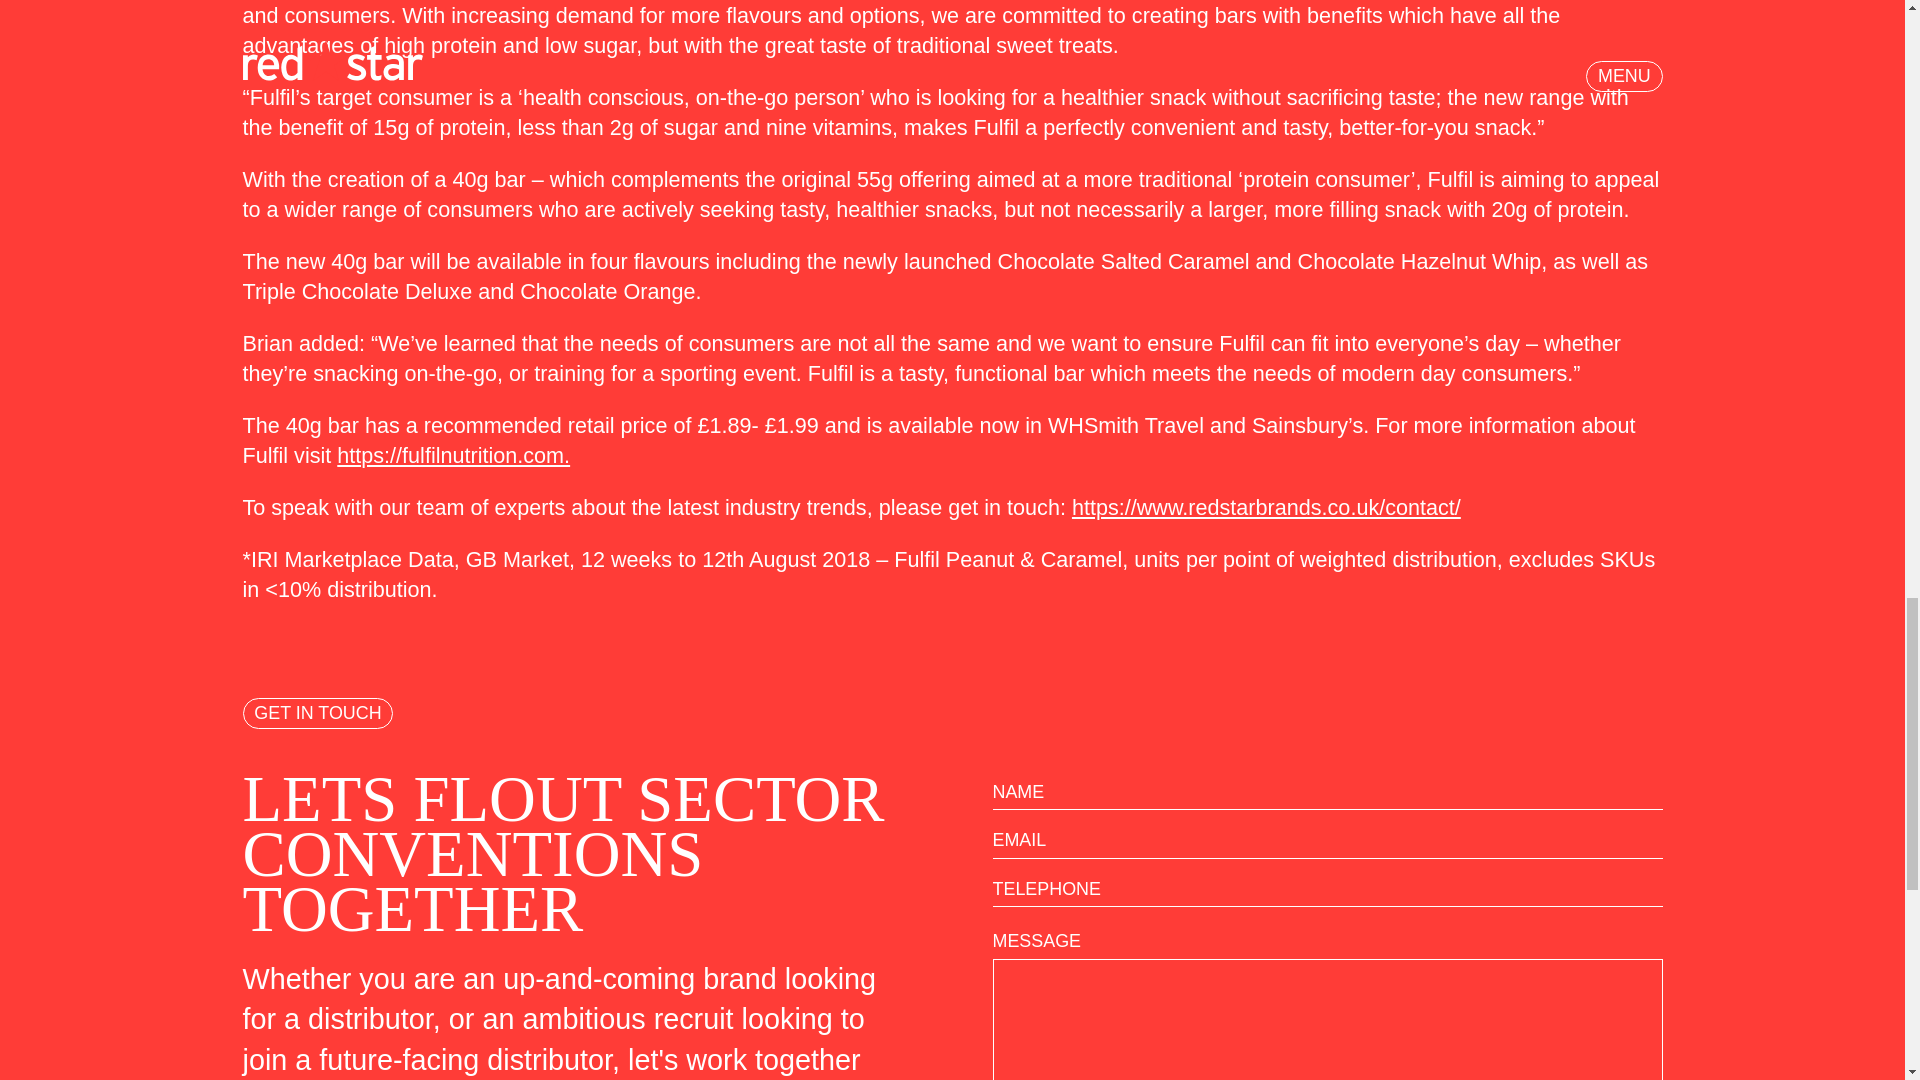  I want to click on GET IN TOUCH, so click(317, 713).